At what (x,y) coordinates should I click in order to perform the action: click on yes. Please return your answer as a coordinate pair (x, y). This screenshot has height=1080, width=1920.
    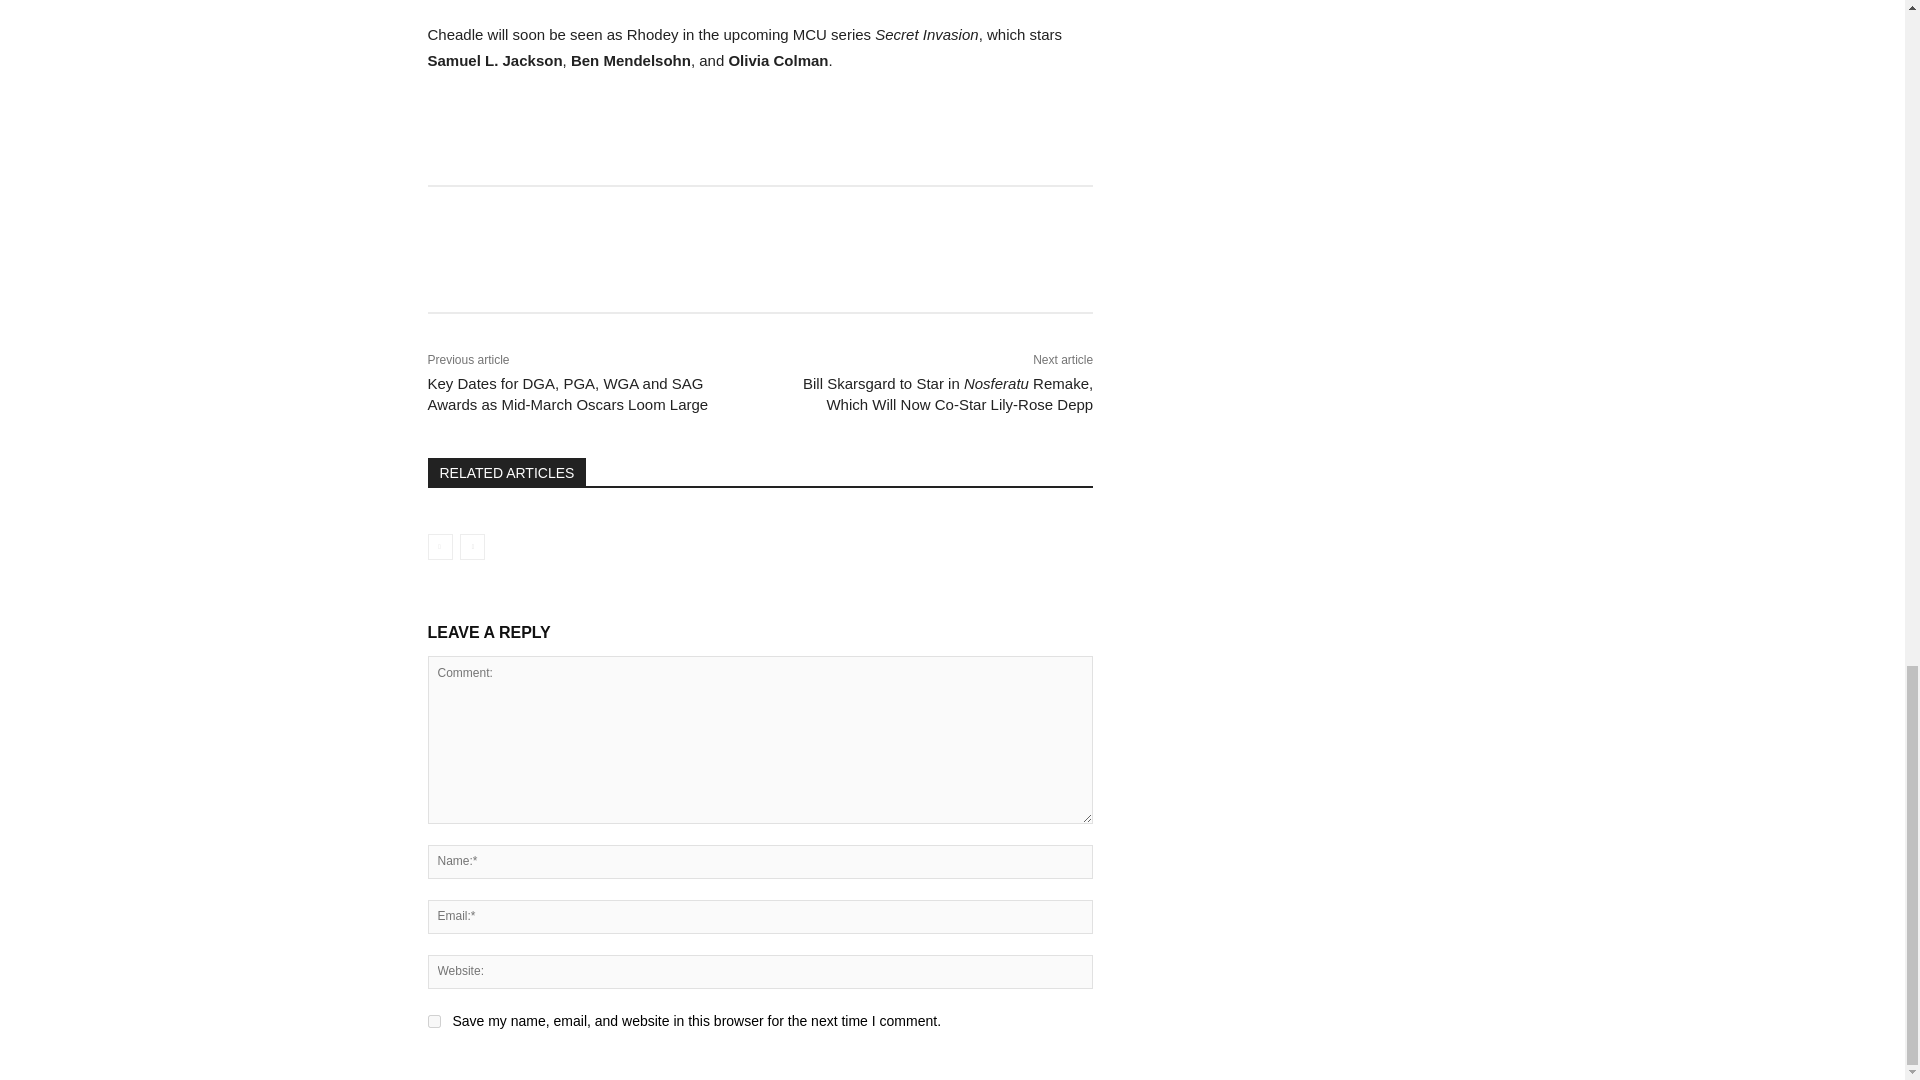
    Looking at the image, I should click on (434, 1022).